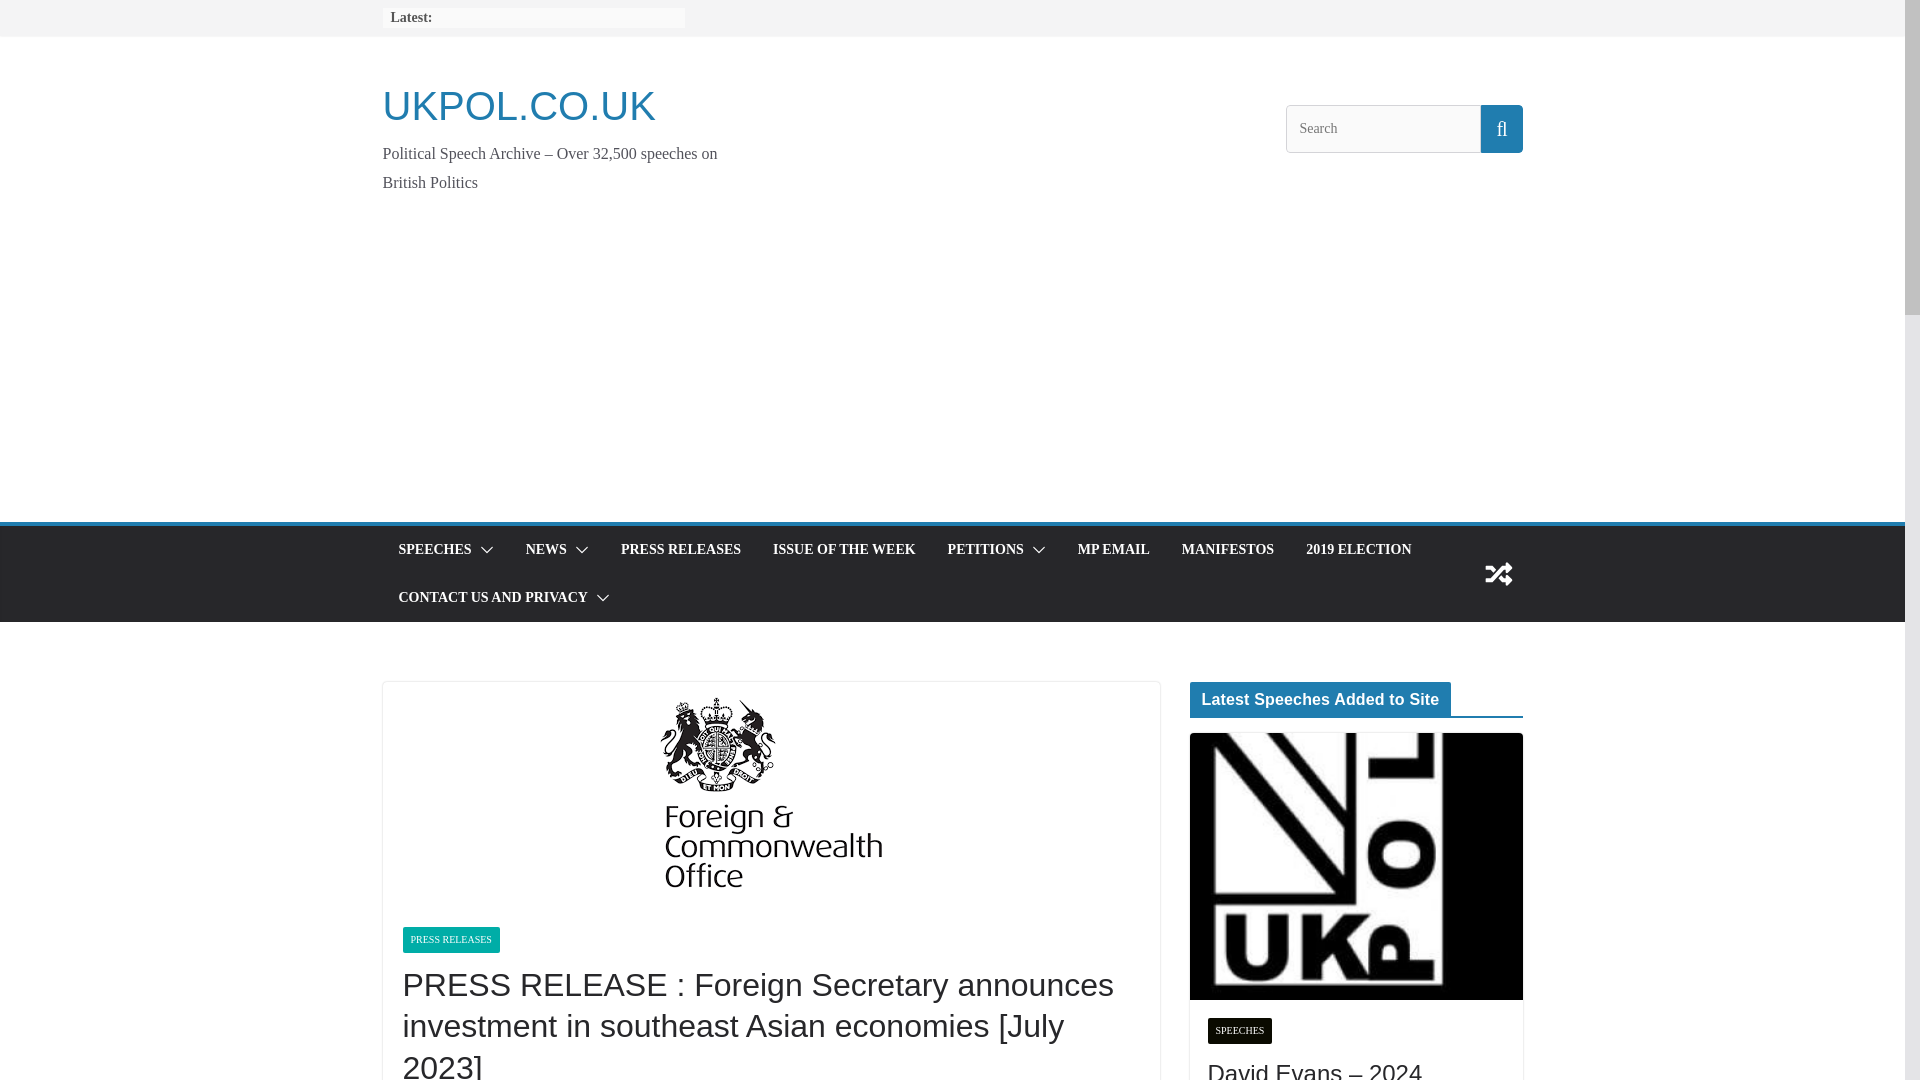 The image size is (1920, 1080). Describe the element at coordinates (434, 549) in the screenshot. I see `SPEECHES` at that location.